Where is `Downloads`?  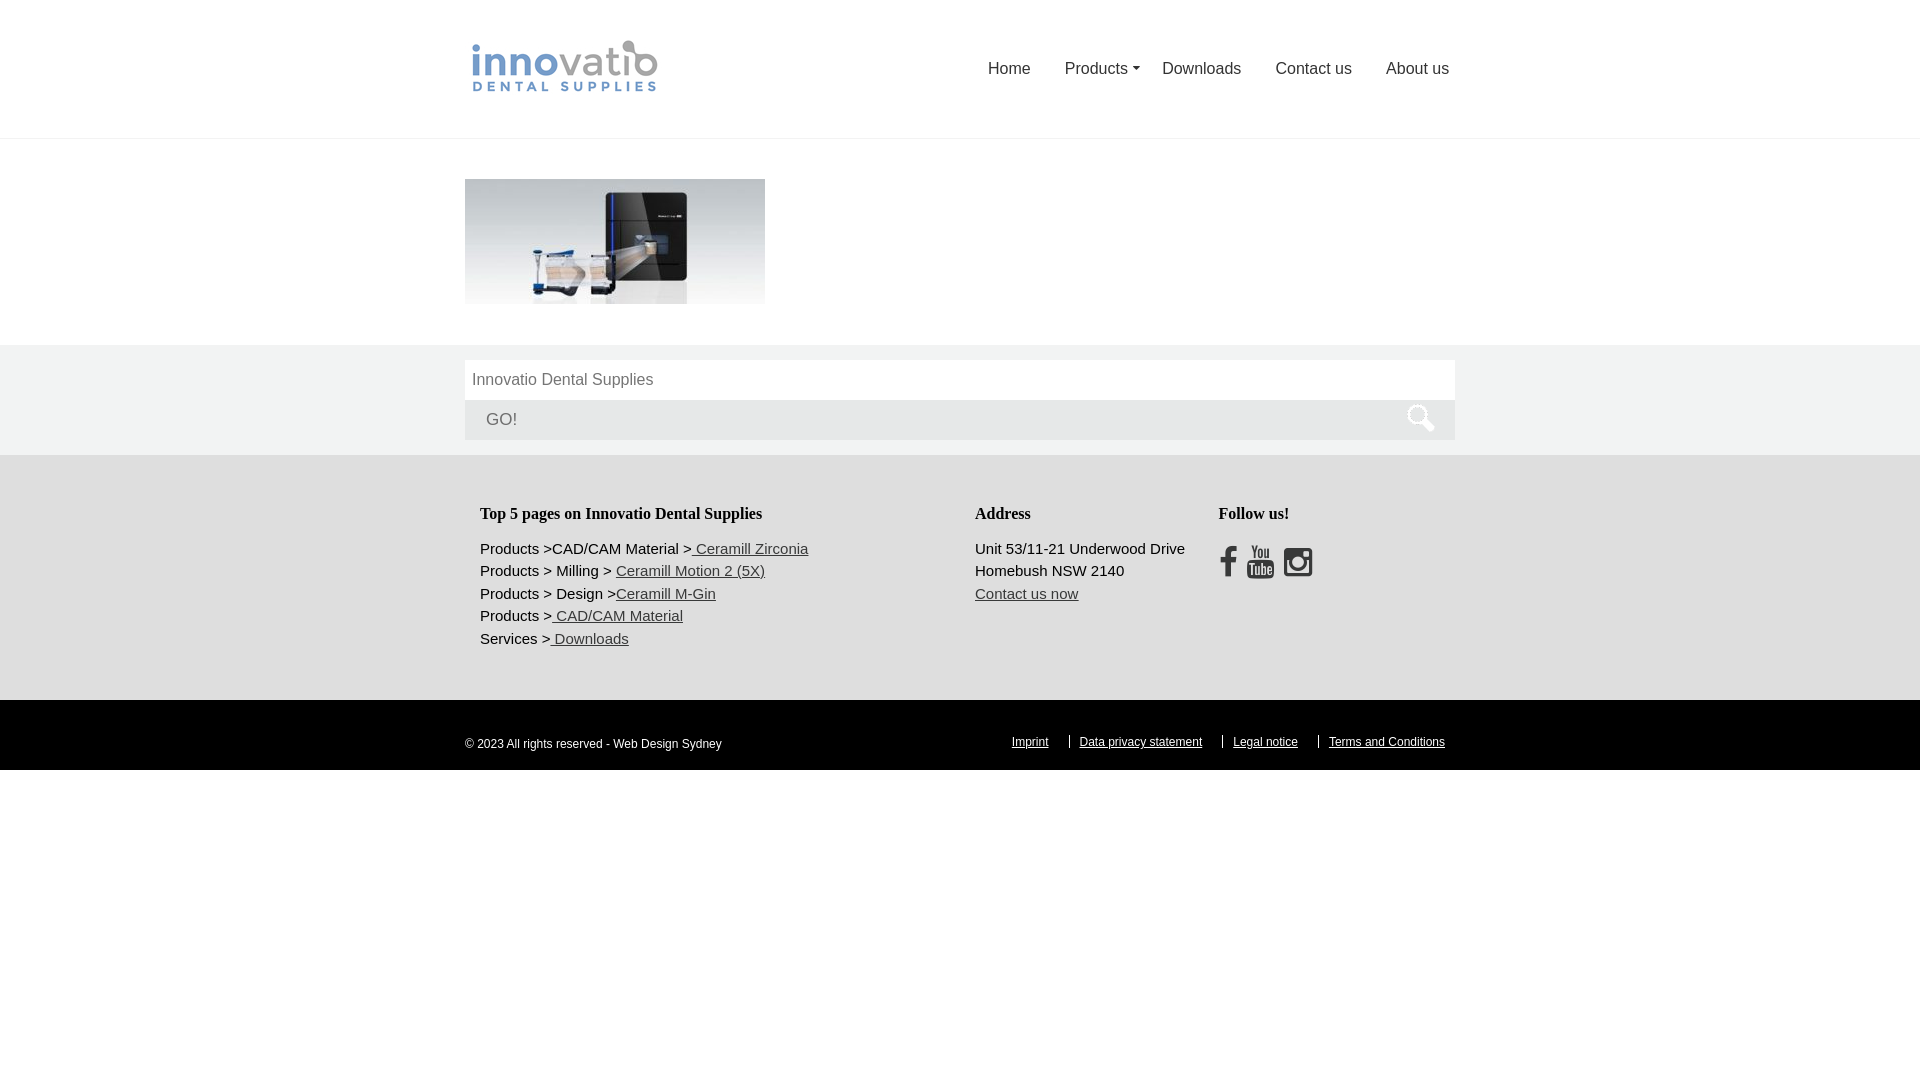
Downloads is located at coordinates (1202, 69).